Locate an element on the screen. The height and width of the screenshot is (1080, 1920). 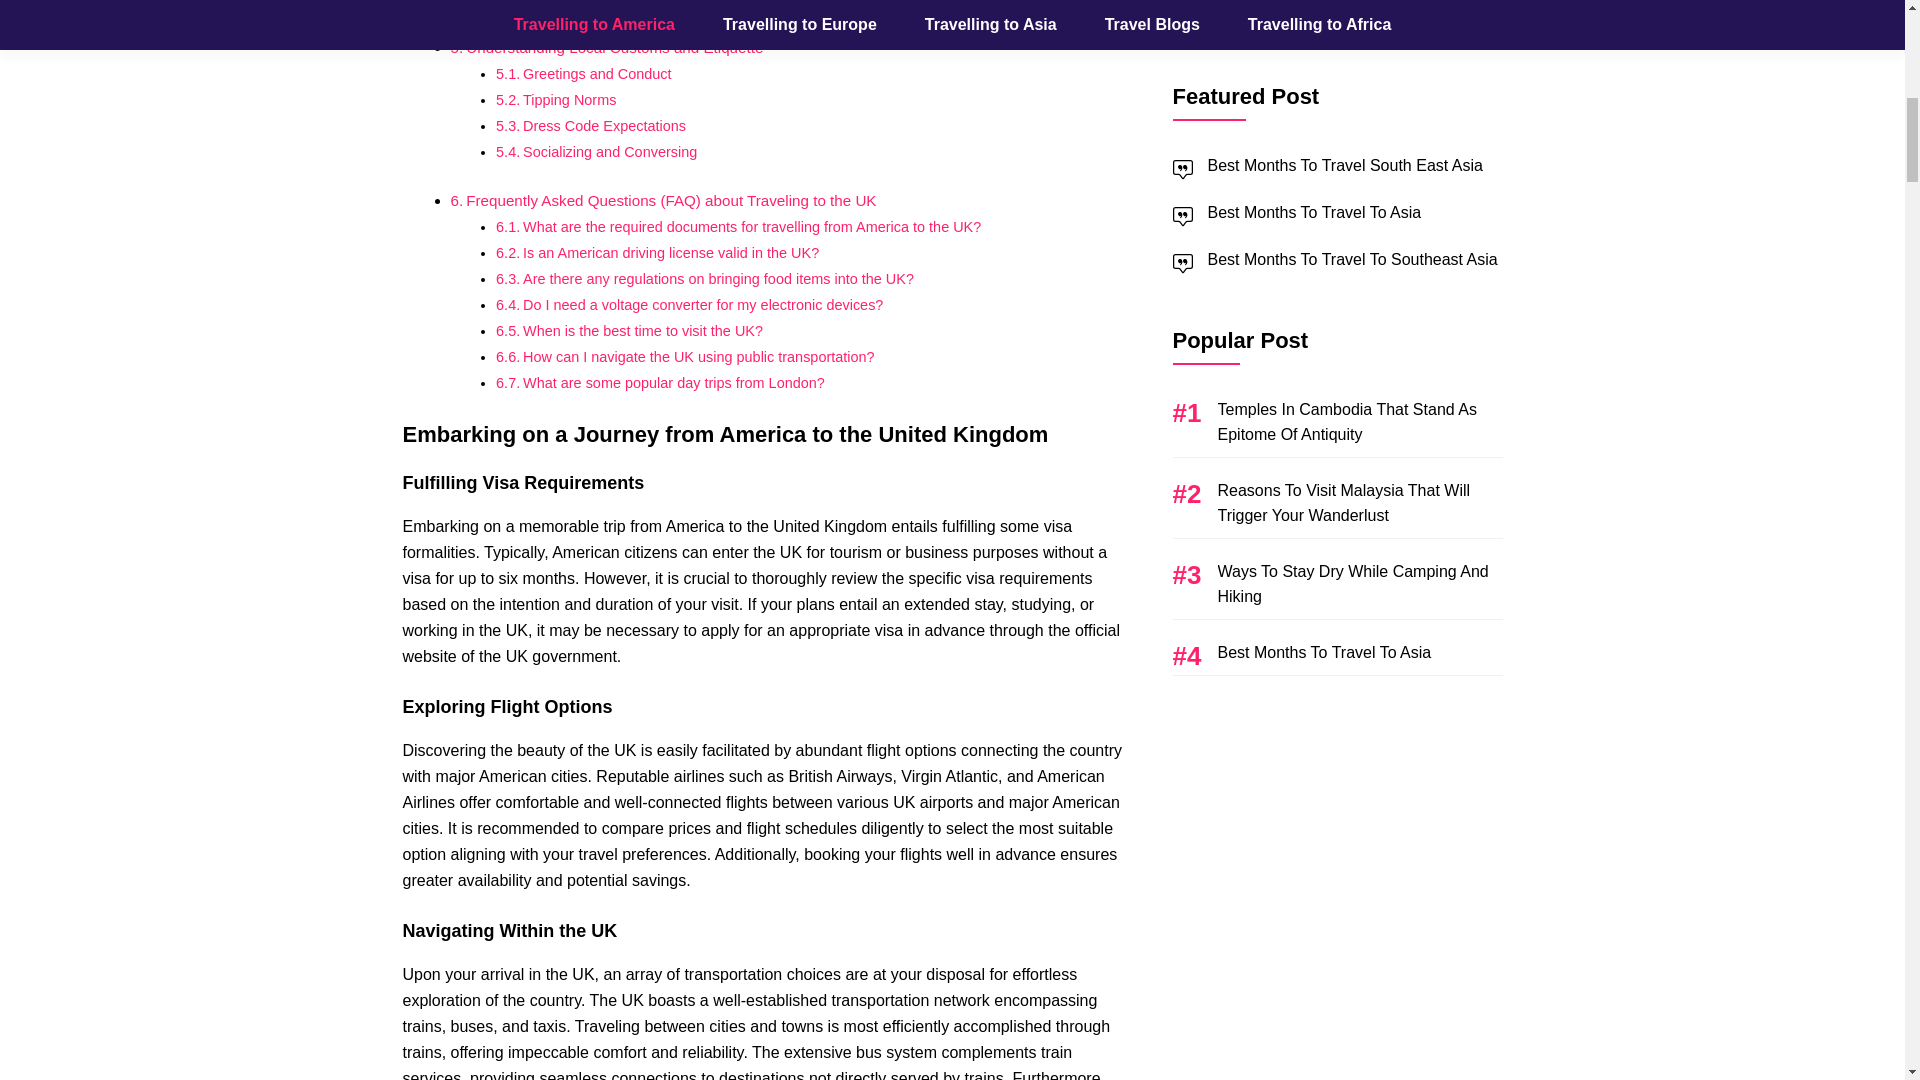
Exploring Local Markets and Unique Shopping is located at coordinates (670, 3).